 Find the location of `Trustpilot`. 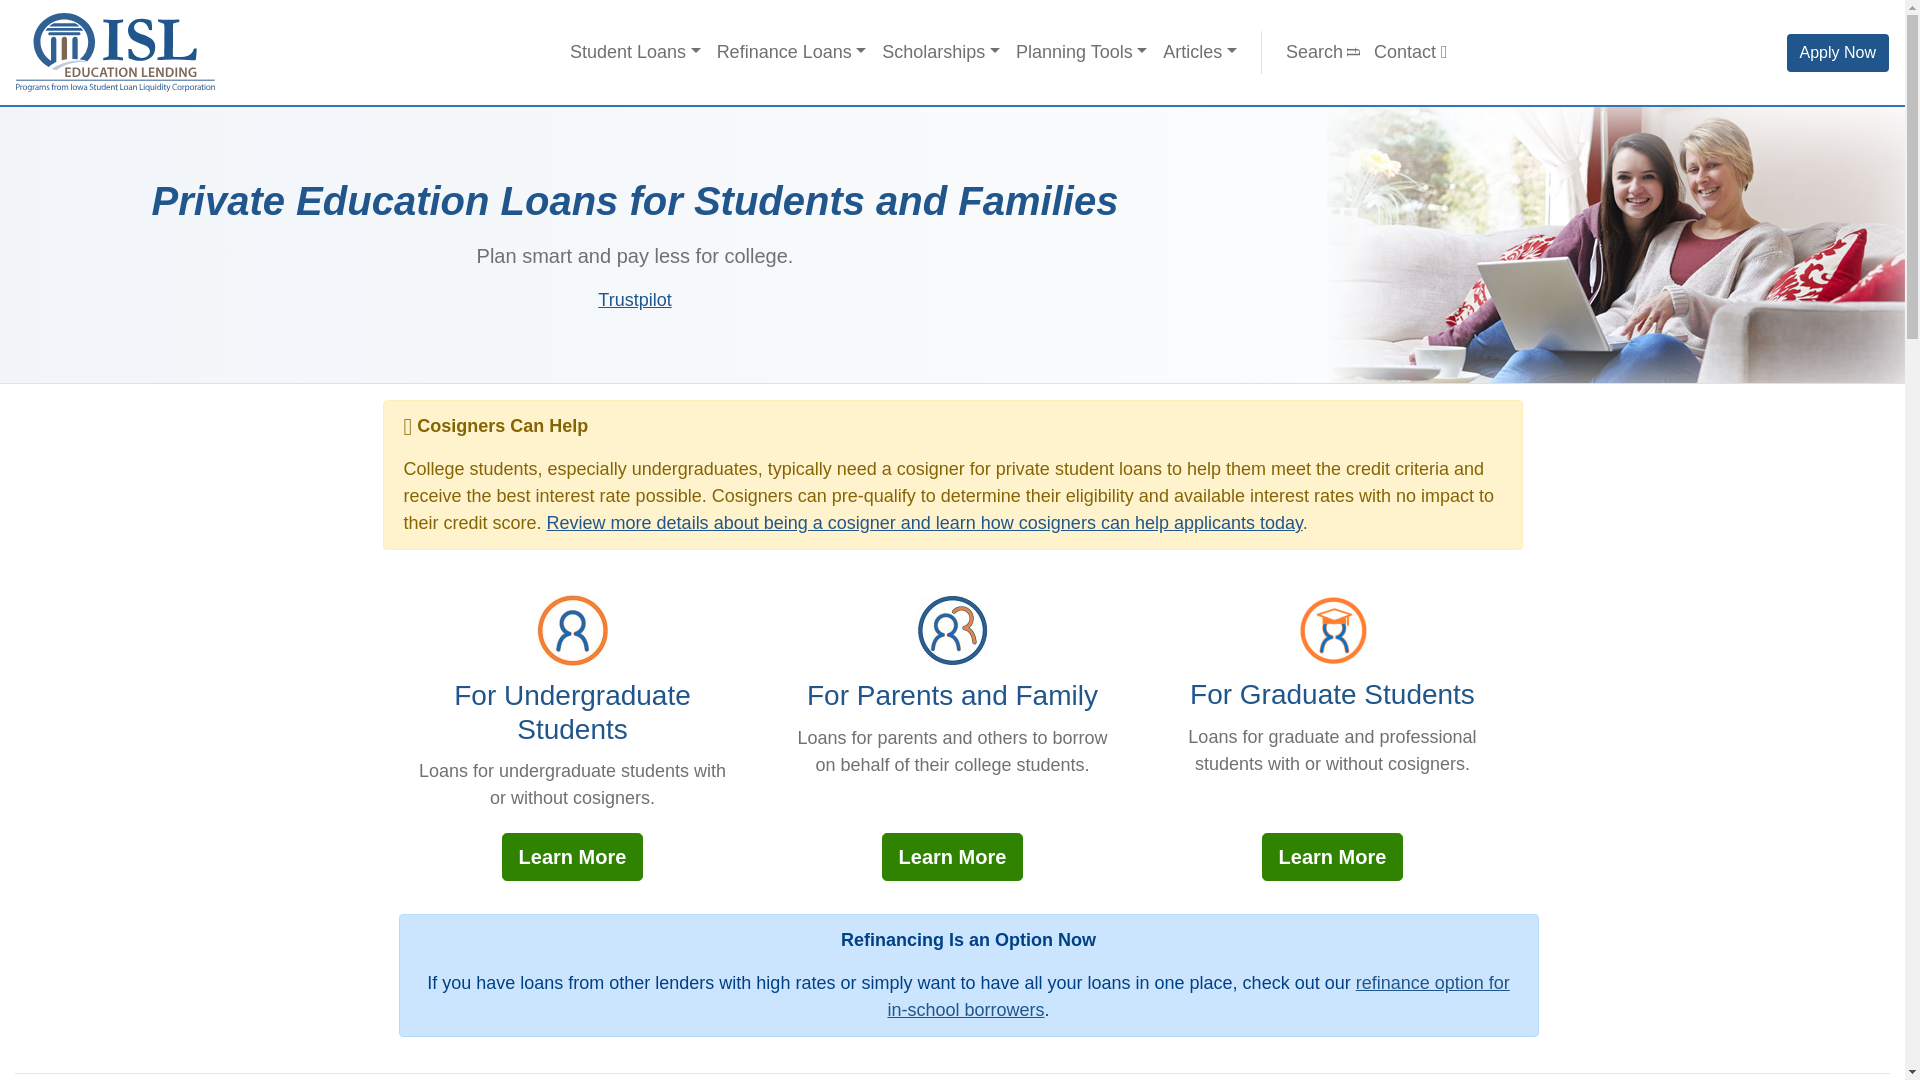

Trustpilot is located at coordinates (634, 300).